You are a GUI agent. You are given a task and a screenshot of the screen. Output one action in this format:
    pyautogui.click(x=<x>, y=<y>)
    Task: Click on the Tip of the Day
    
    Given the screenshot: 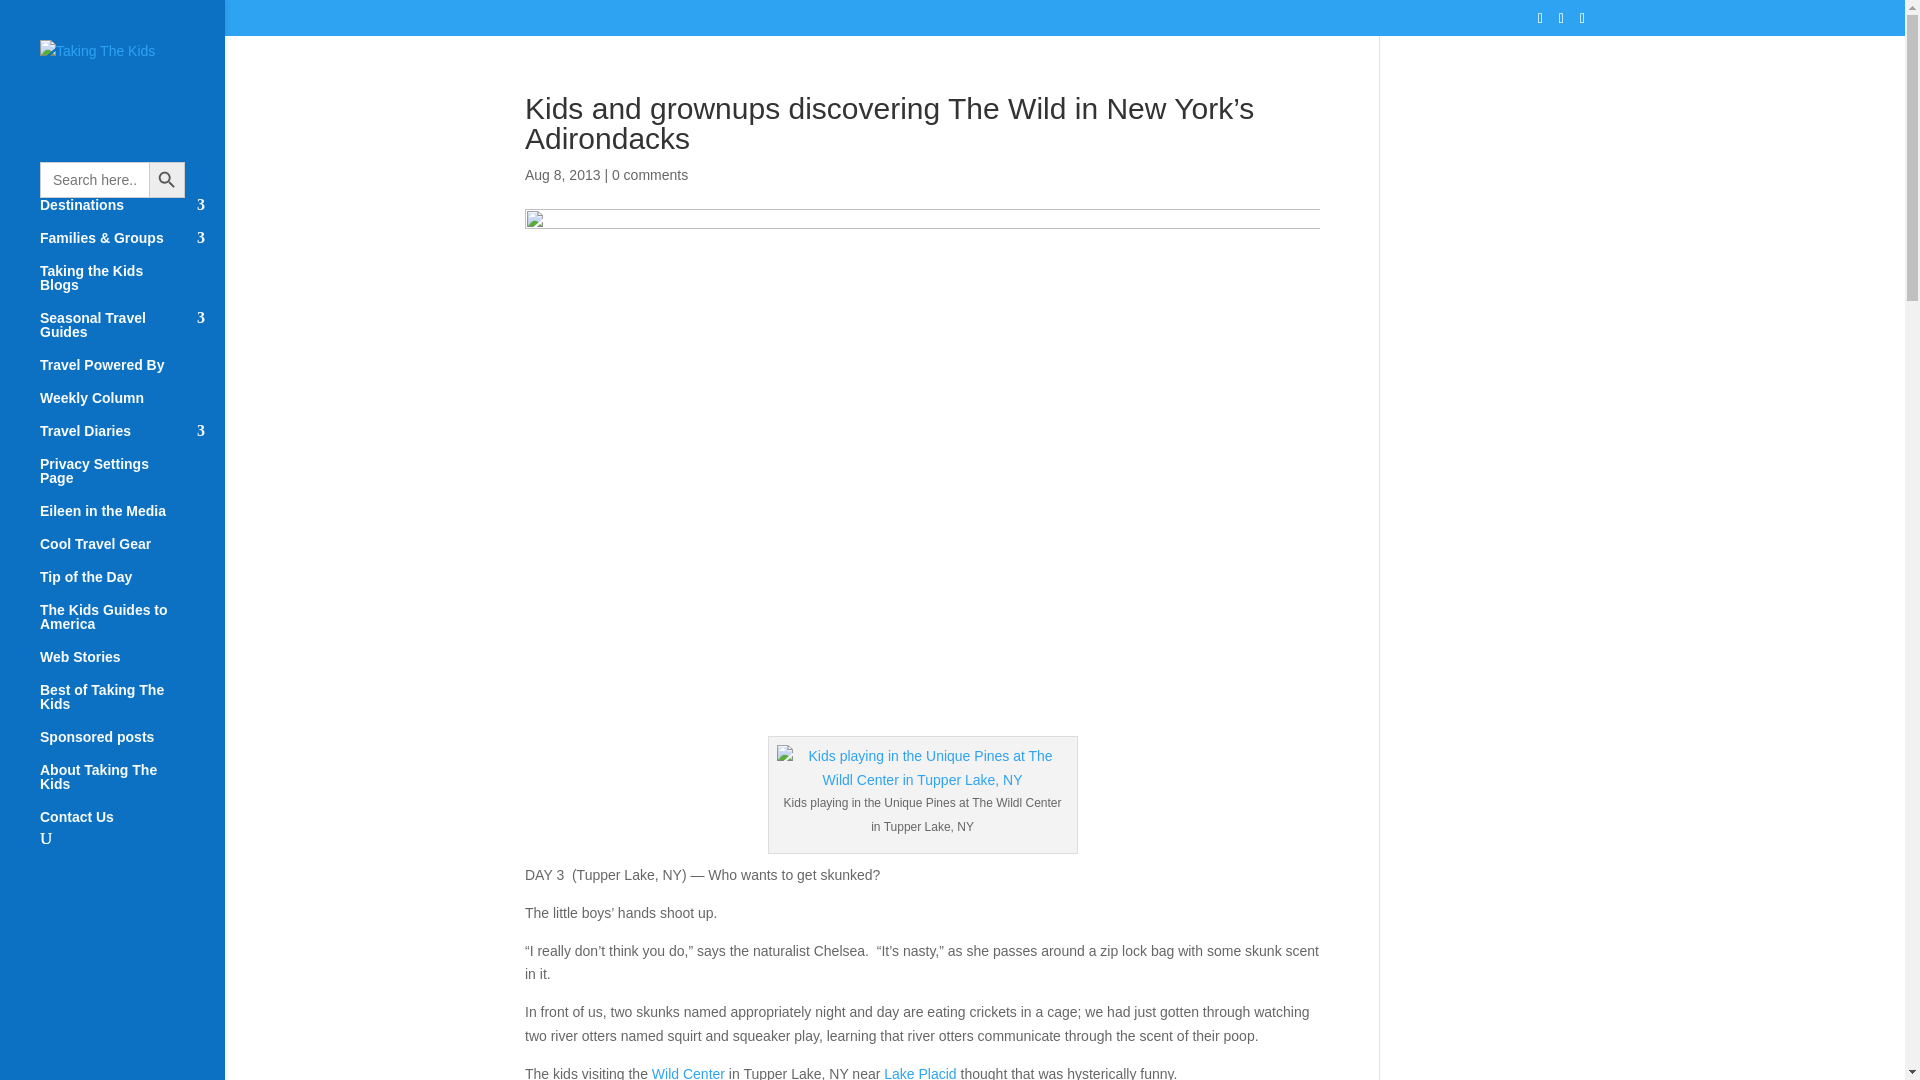 What is the action you would take?
    pyautogui.click(x=132, y=586)
    